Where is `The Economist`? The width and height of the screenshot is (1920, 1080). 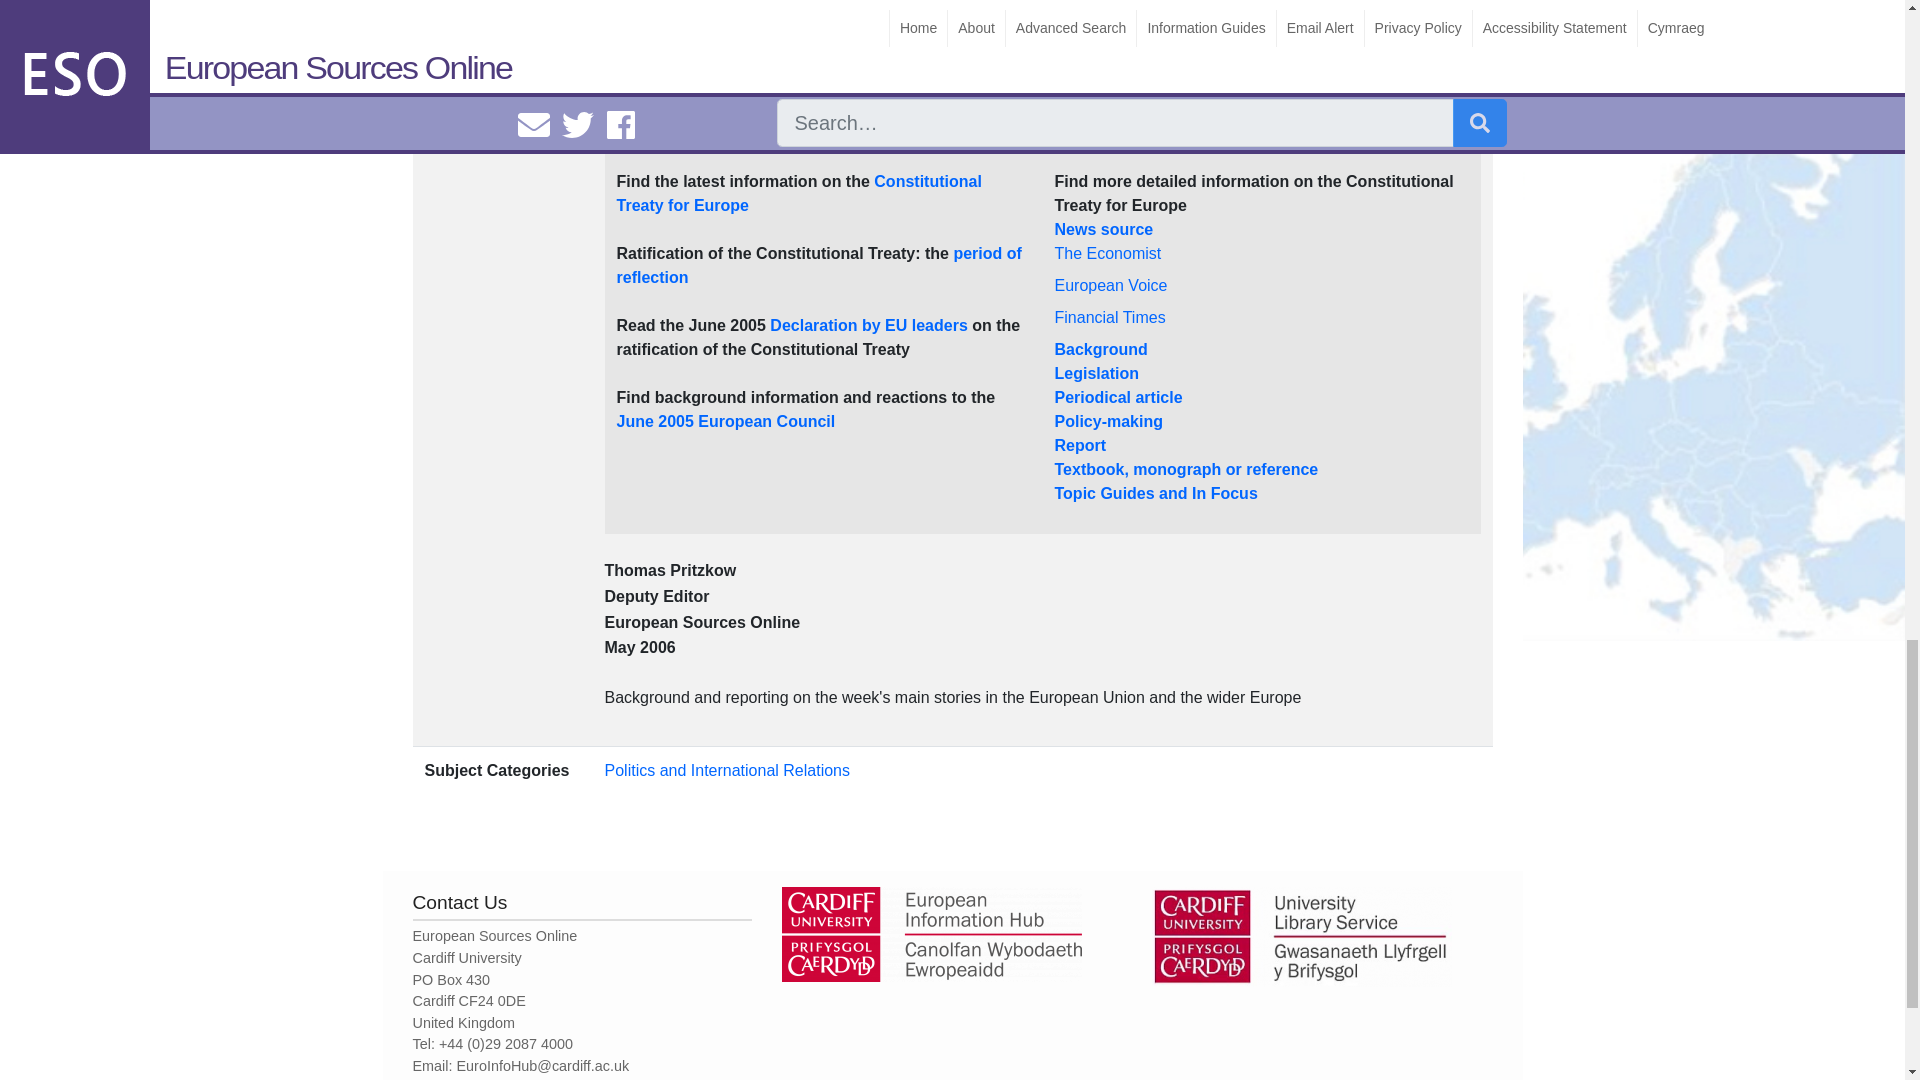
The Economist is located at coordinates (1108, 254).